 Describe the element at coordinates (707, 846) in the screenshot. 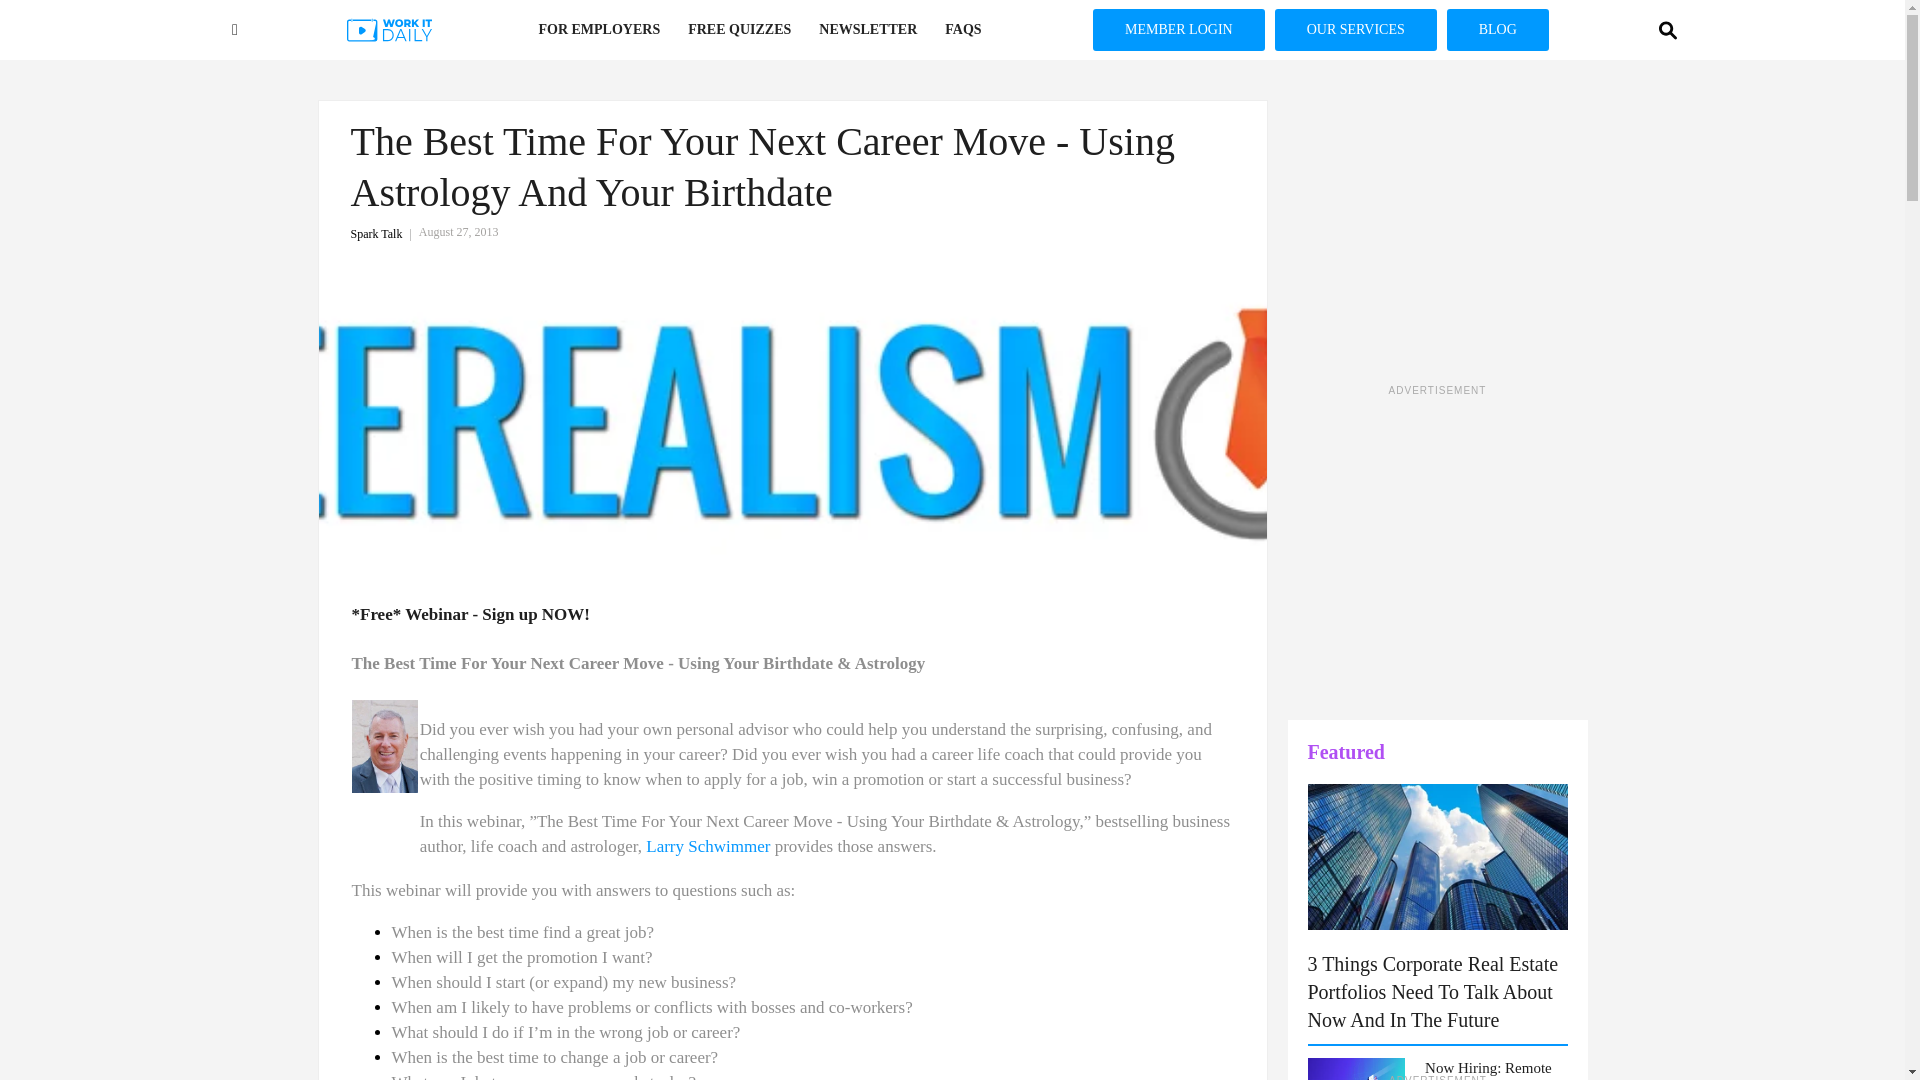

I see `Larry Schwimmer` at that location.